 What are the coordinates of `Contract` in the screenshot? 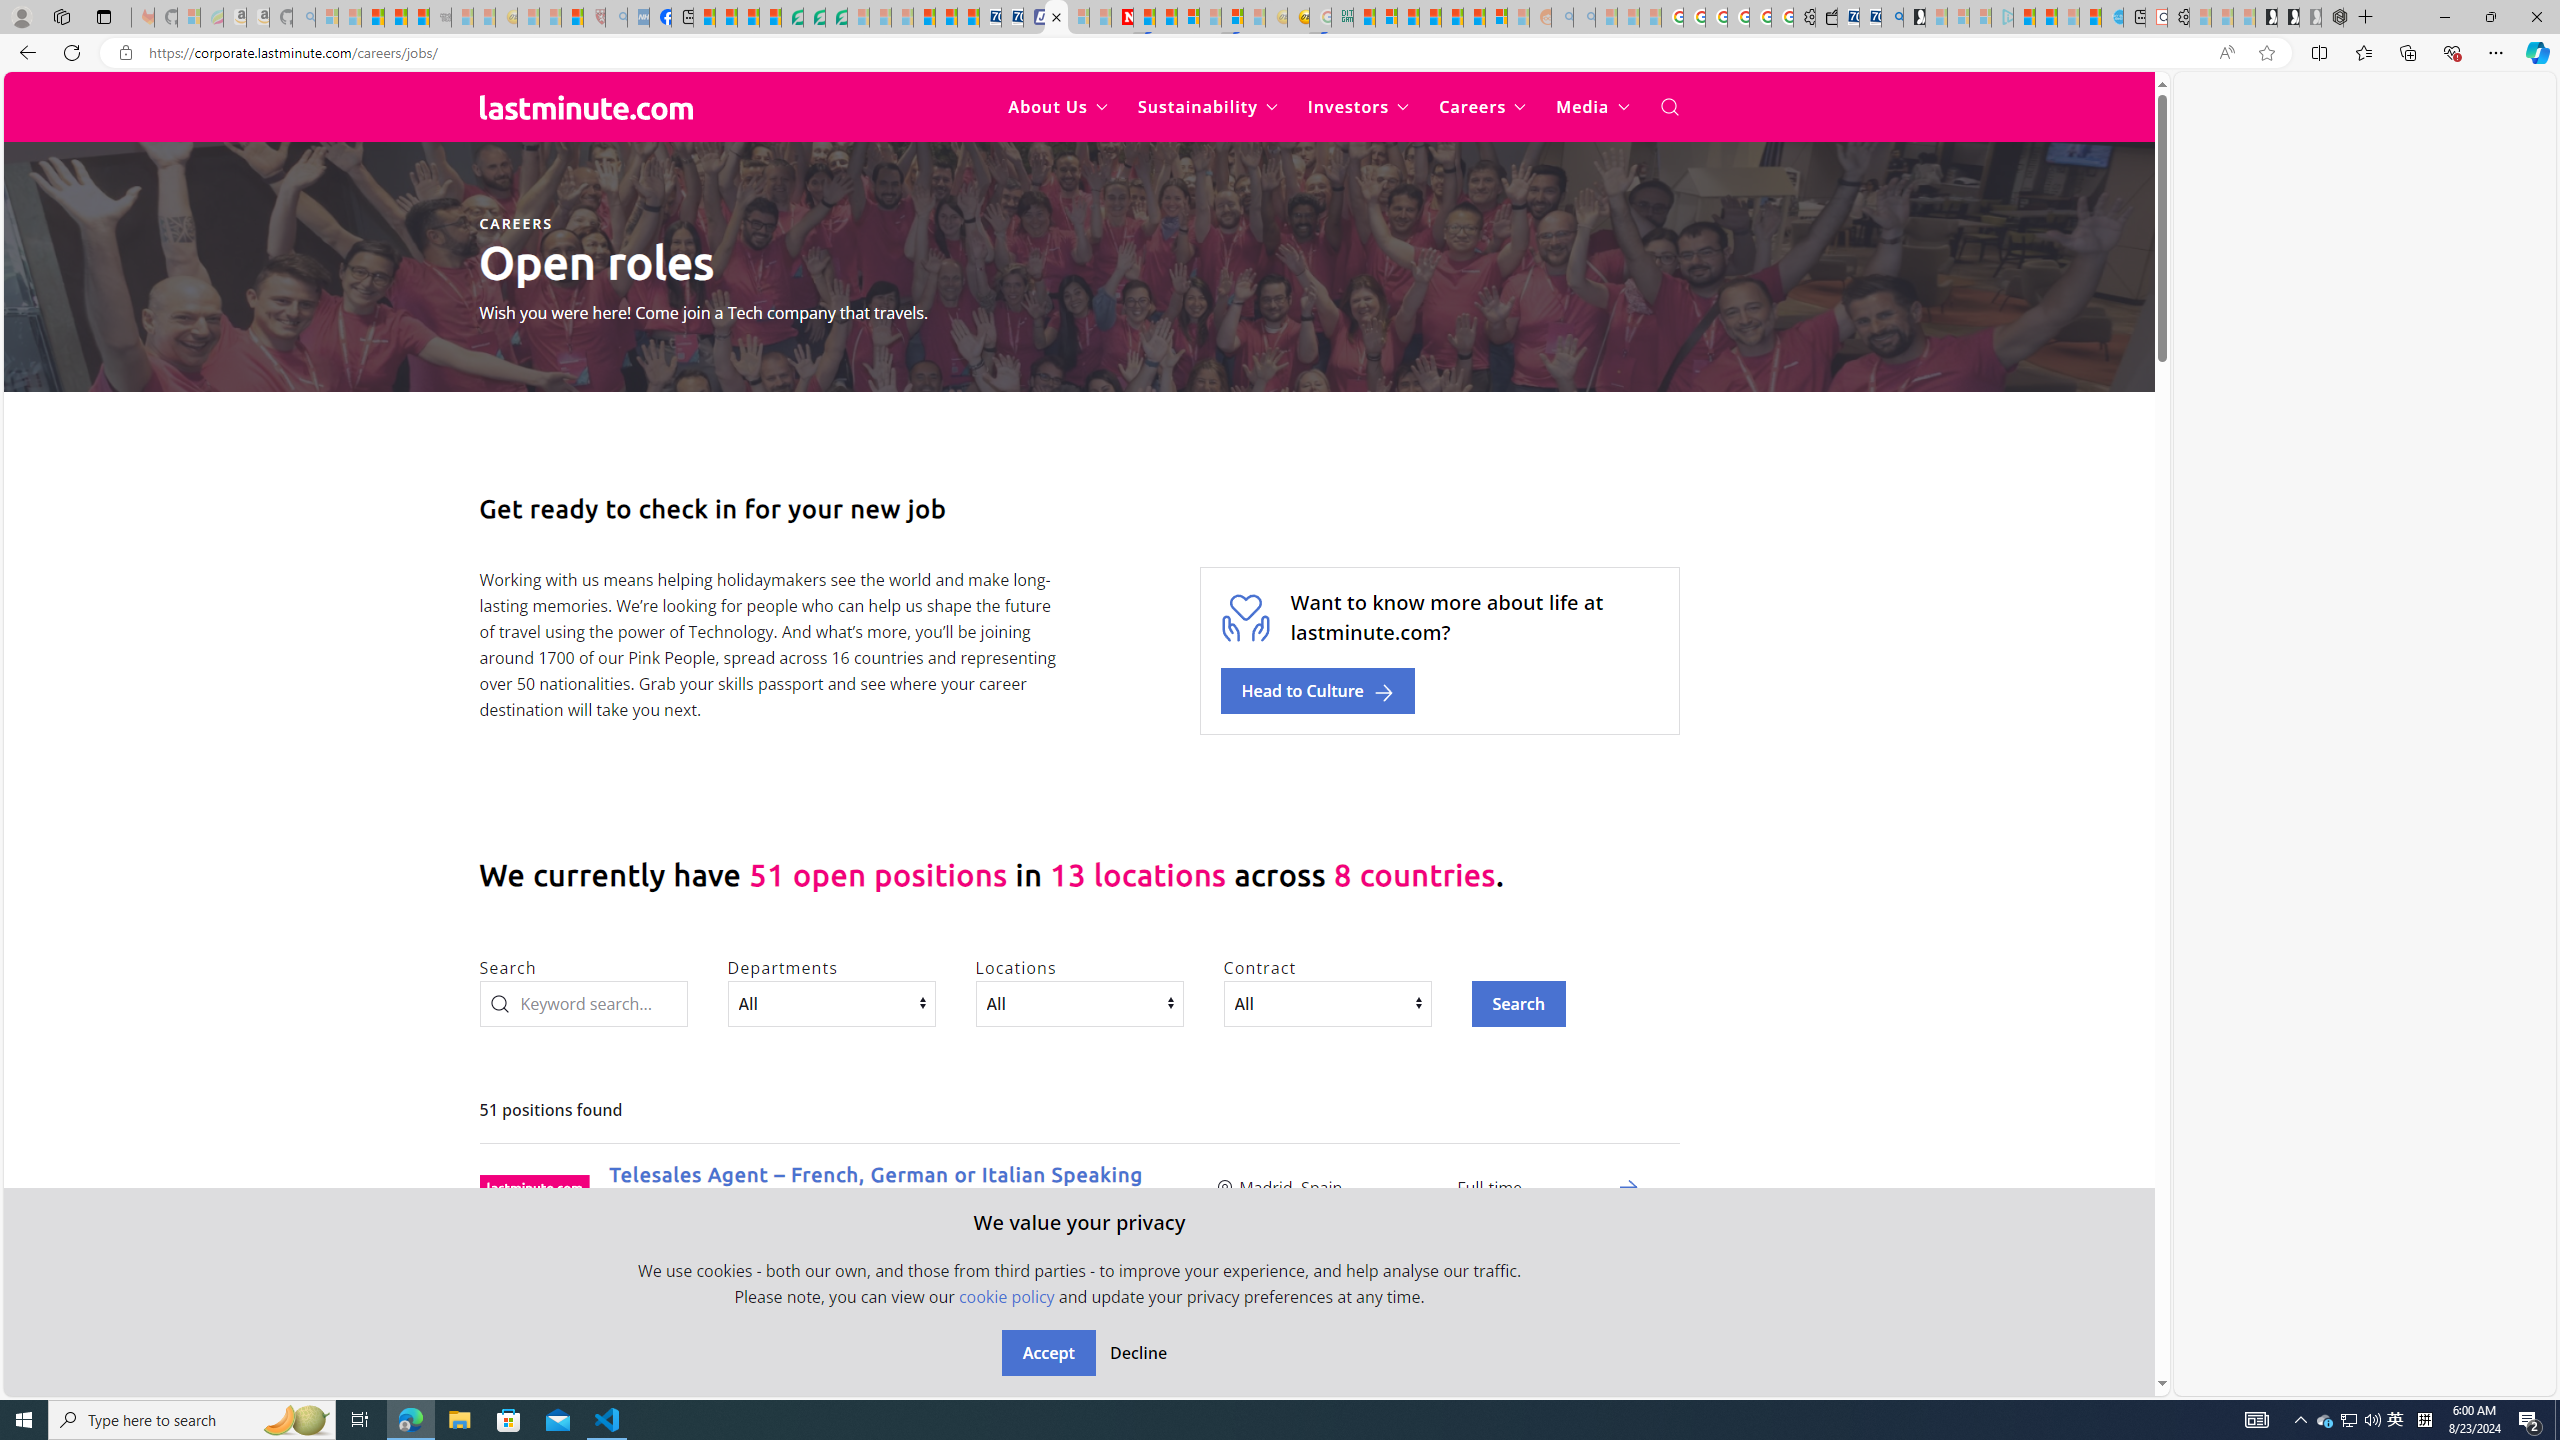 It's located at (1327, 1003).